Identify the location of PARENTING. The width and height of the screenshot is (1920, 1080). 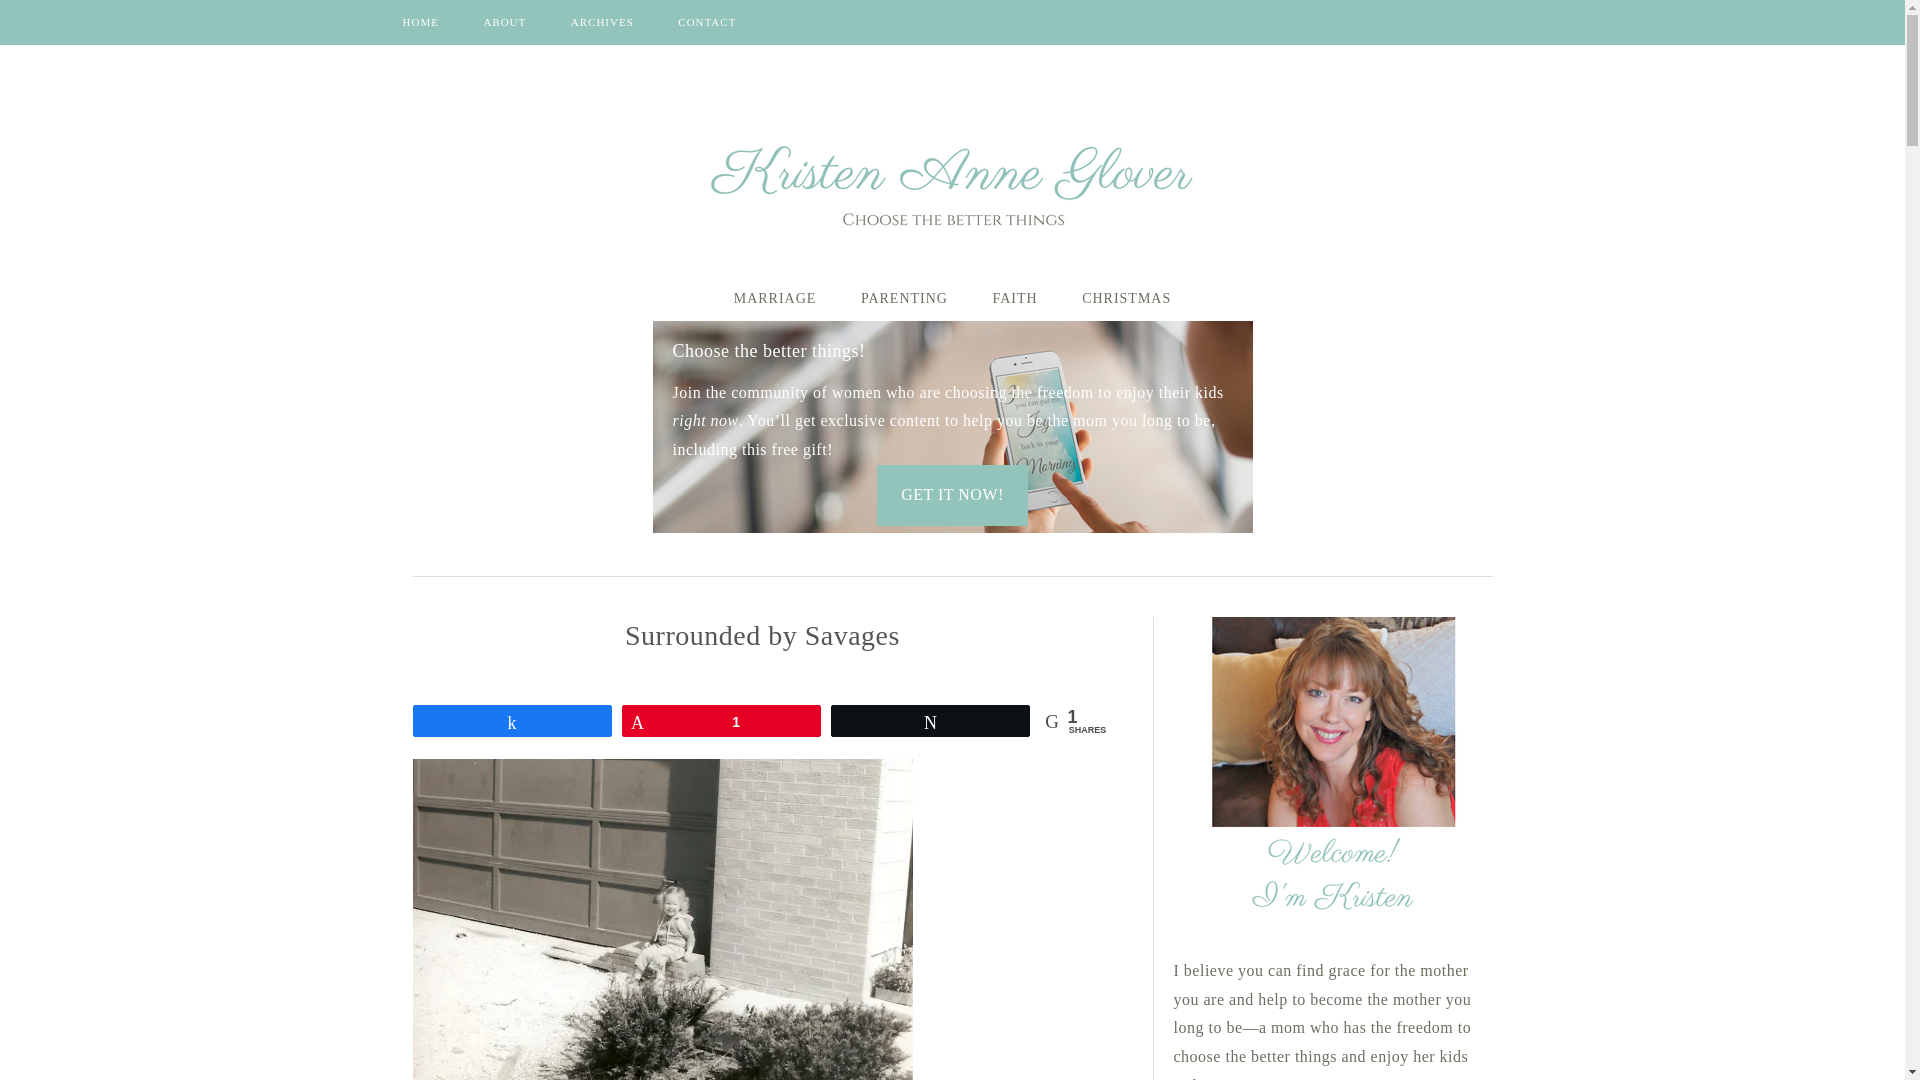
(904, 298).